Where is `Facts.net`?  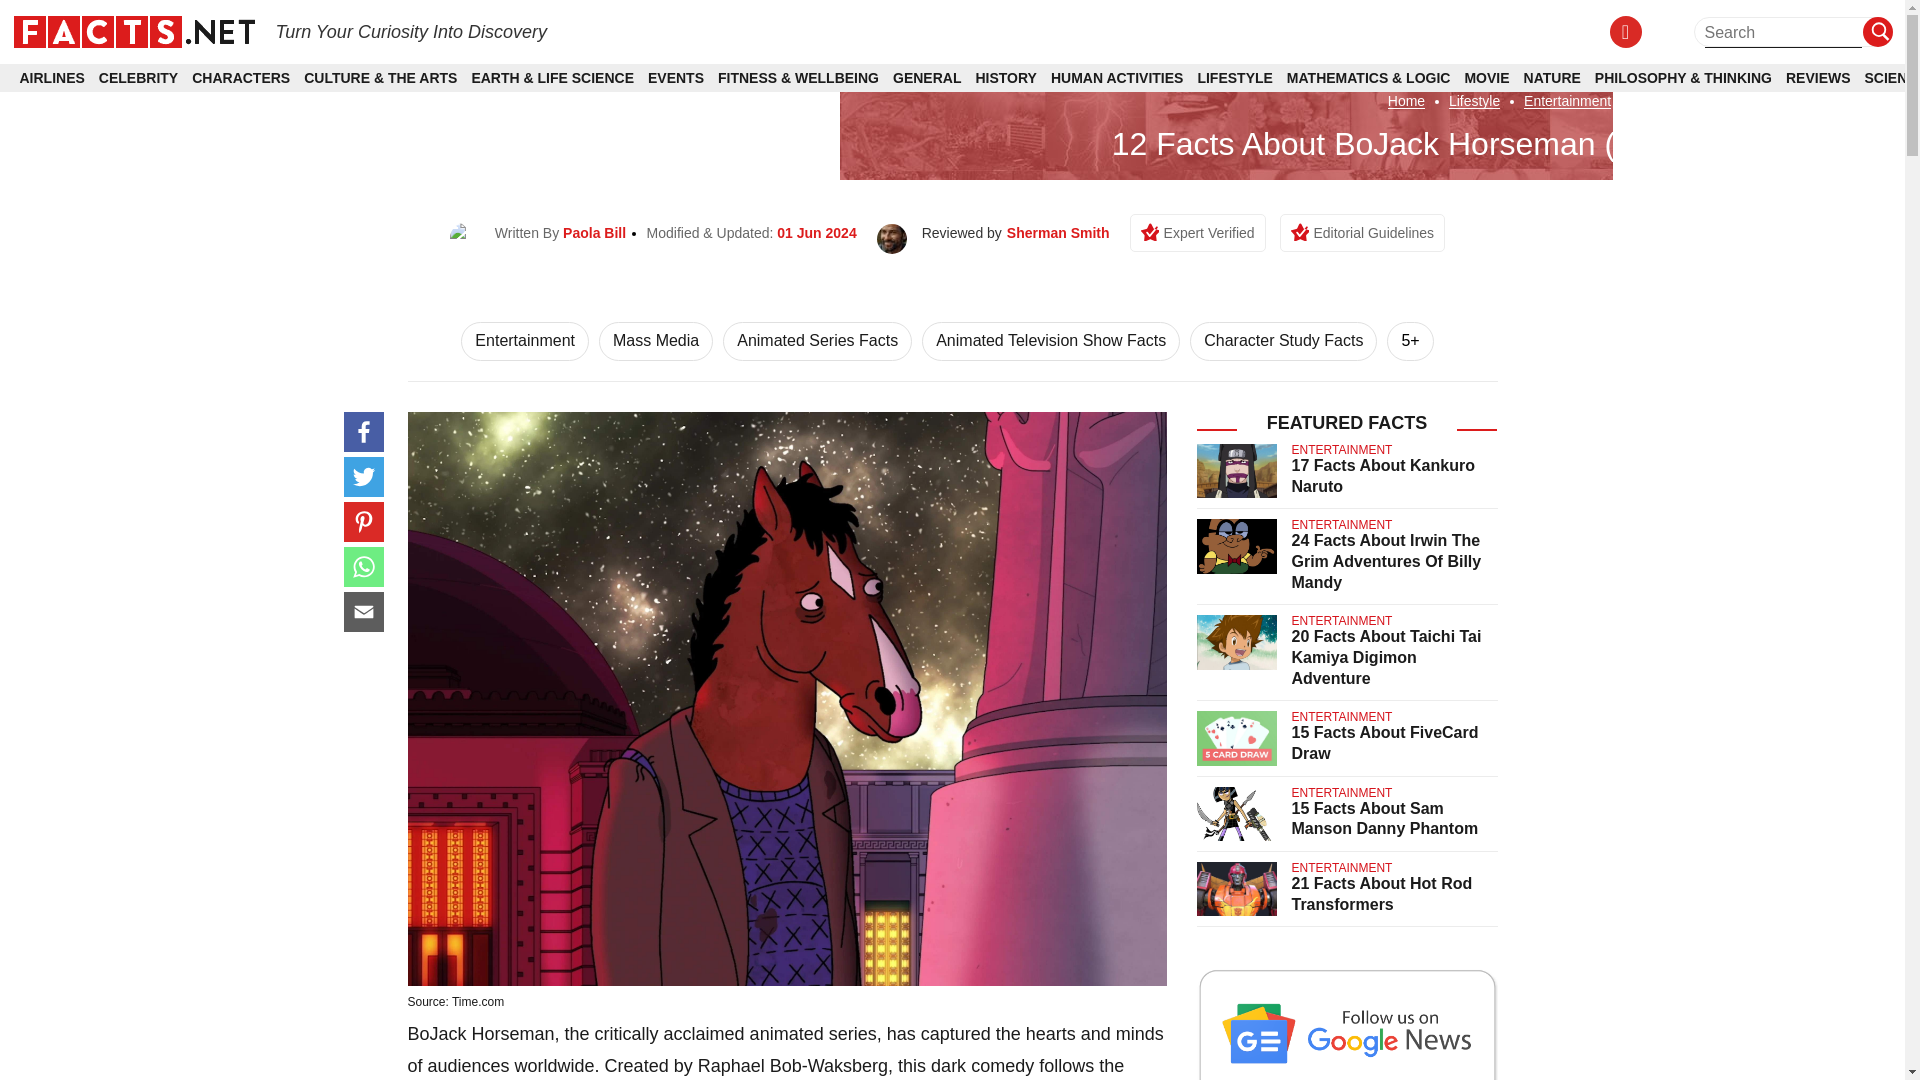 Facts.net is located at coordinates (133, 30).